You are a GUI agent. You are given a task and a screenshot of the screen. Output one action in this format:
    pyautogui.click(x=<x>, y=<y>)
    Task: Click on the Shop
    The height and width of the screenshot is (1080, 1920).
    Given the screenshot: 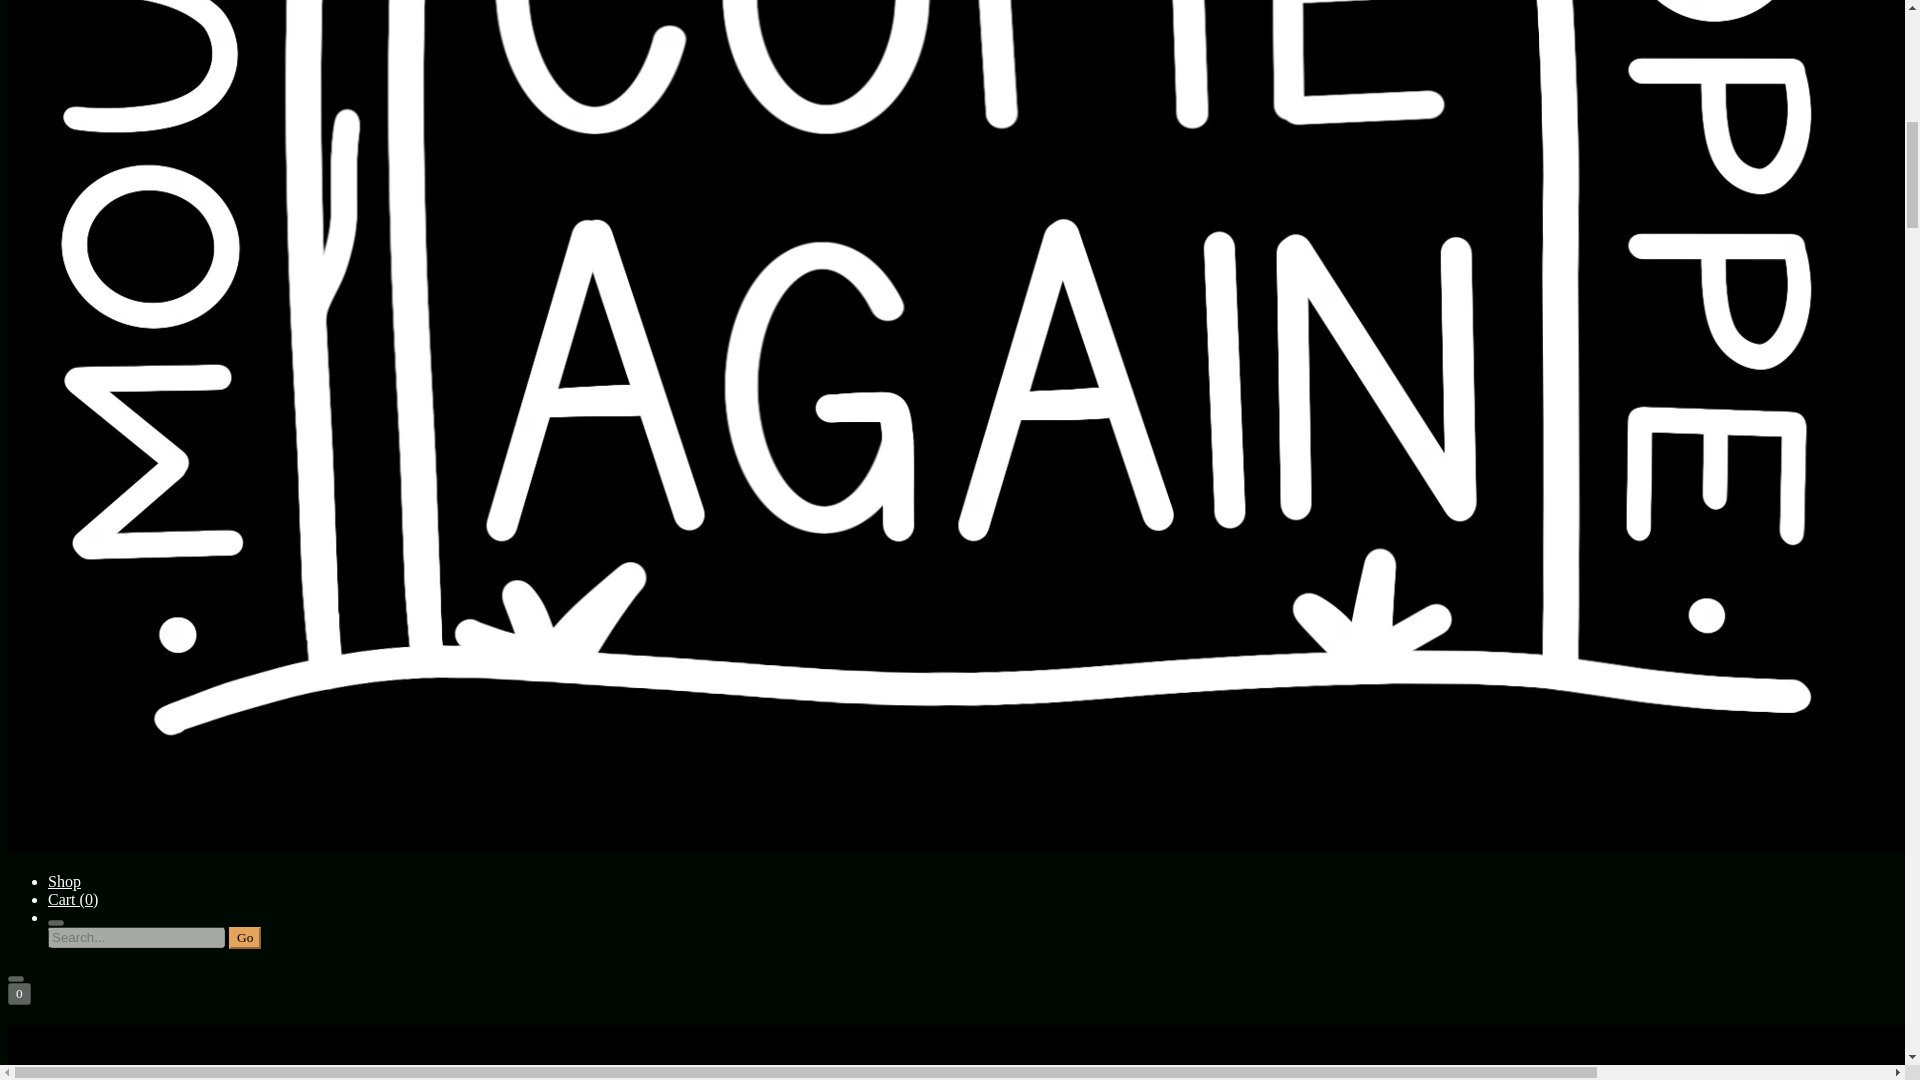 What is the action you would take?
    pyautogui.click(x=64, y=880)
    